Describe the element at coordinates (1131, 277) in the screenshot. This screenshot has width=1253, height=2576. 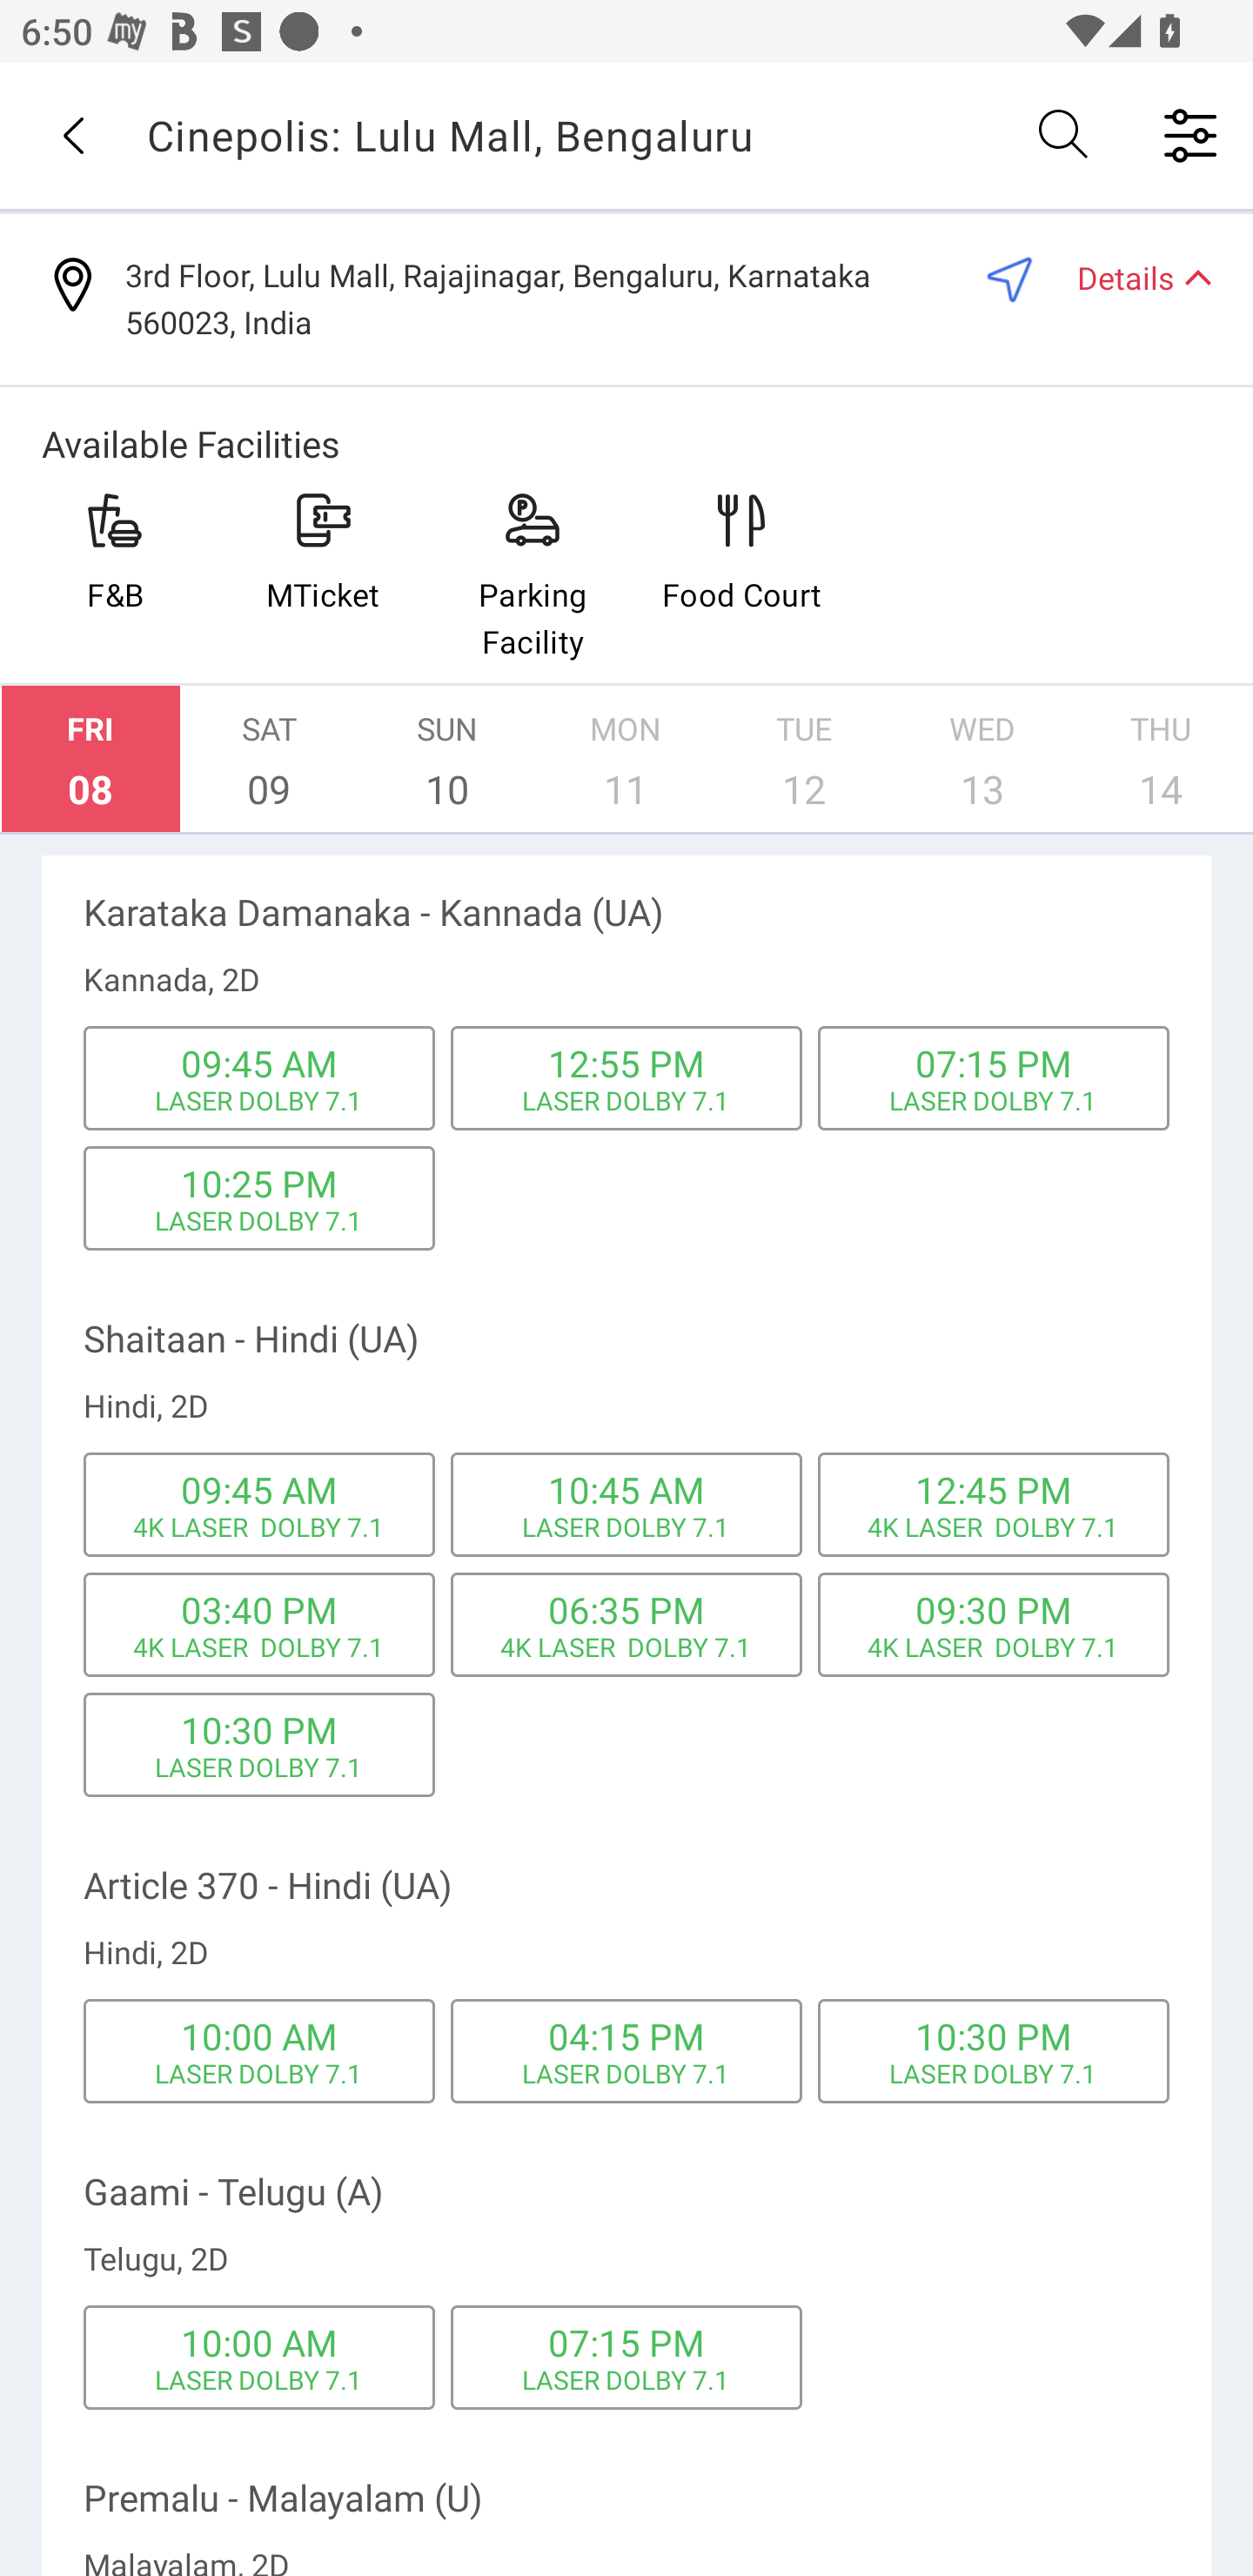
I see `Details` at that location.